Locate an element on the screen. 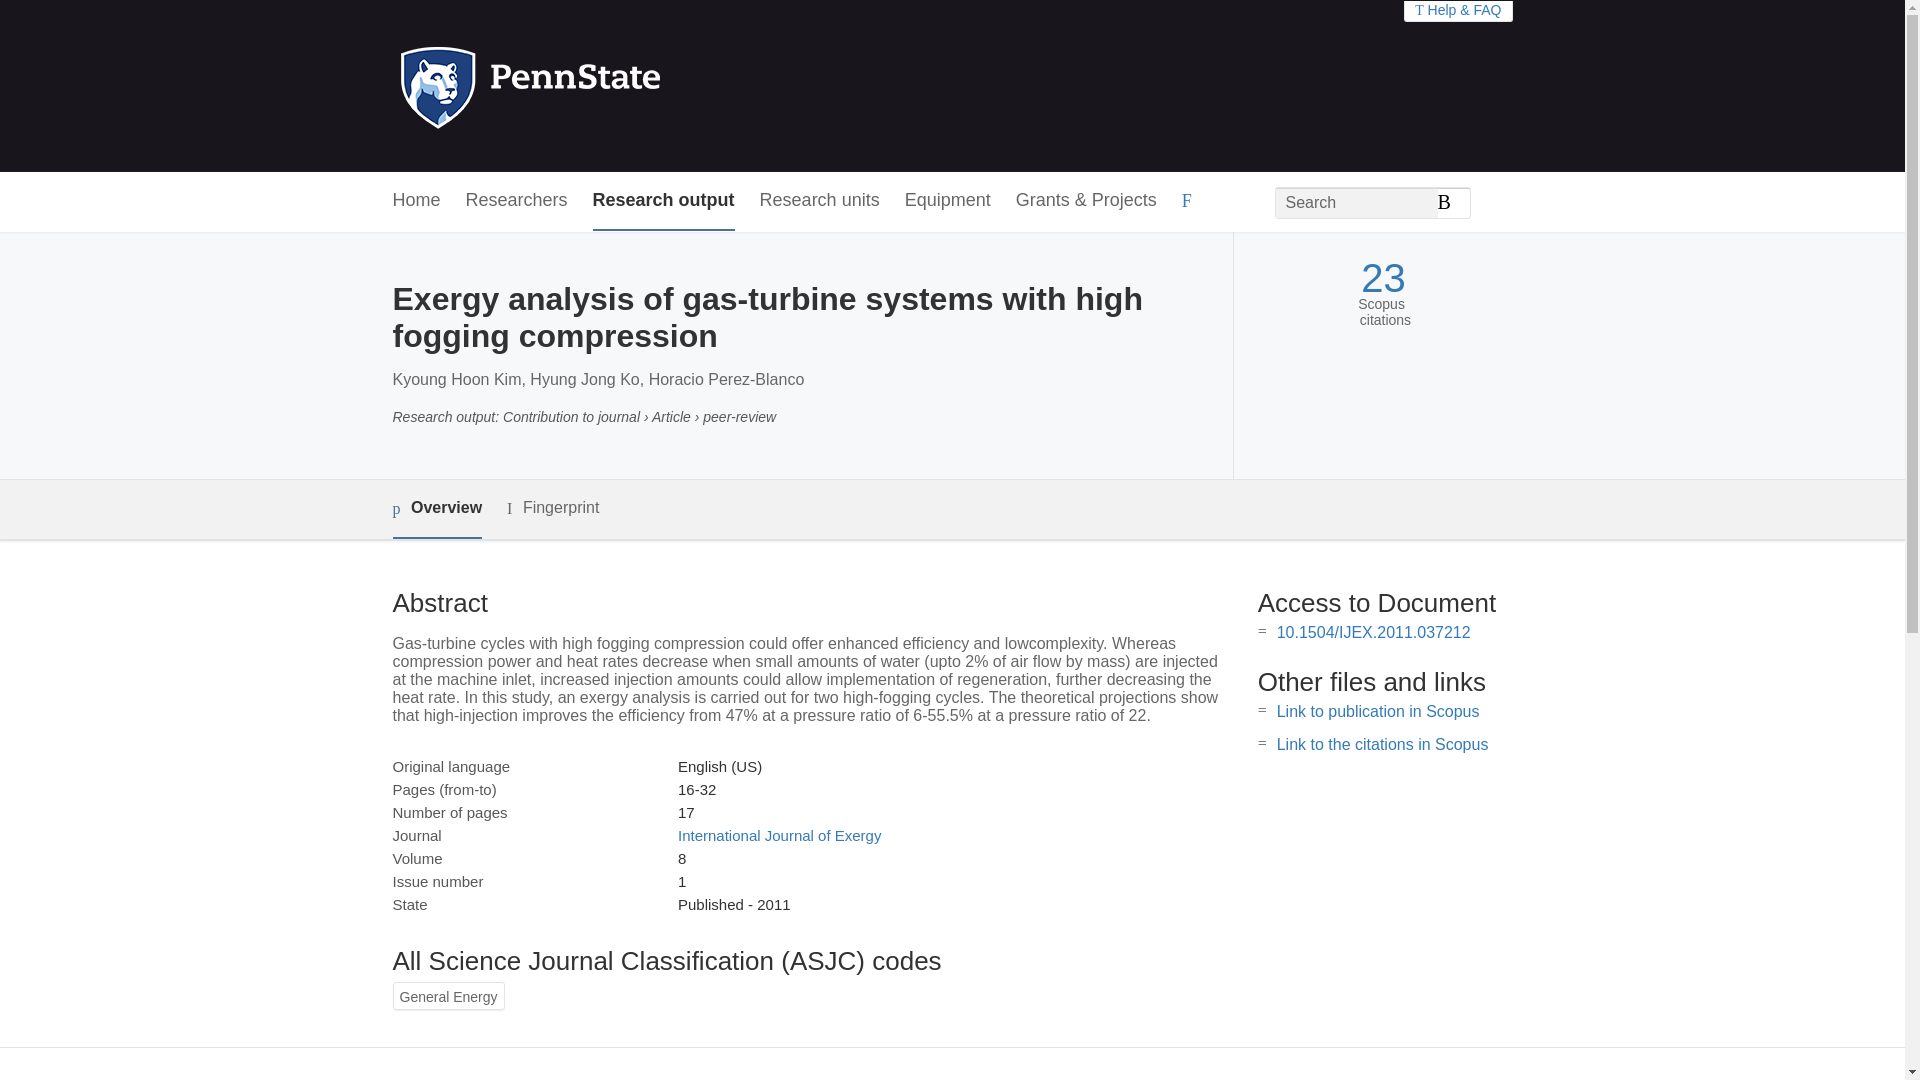  Overview is located at coordinates (436, 508).